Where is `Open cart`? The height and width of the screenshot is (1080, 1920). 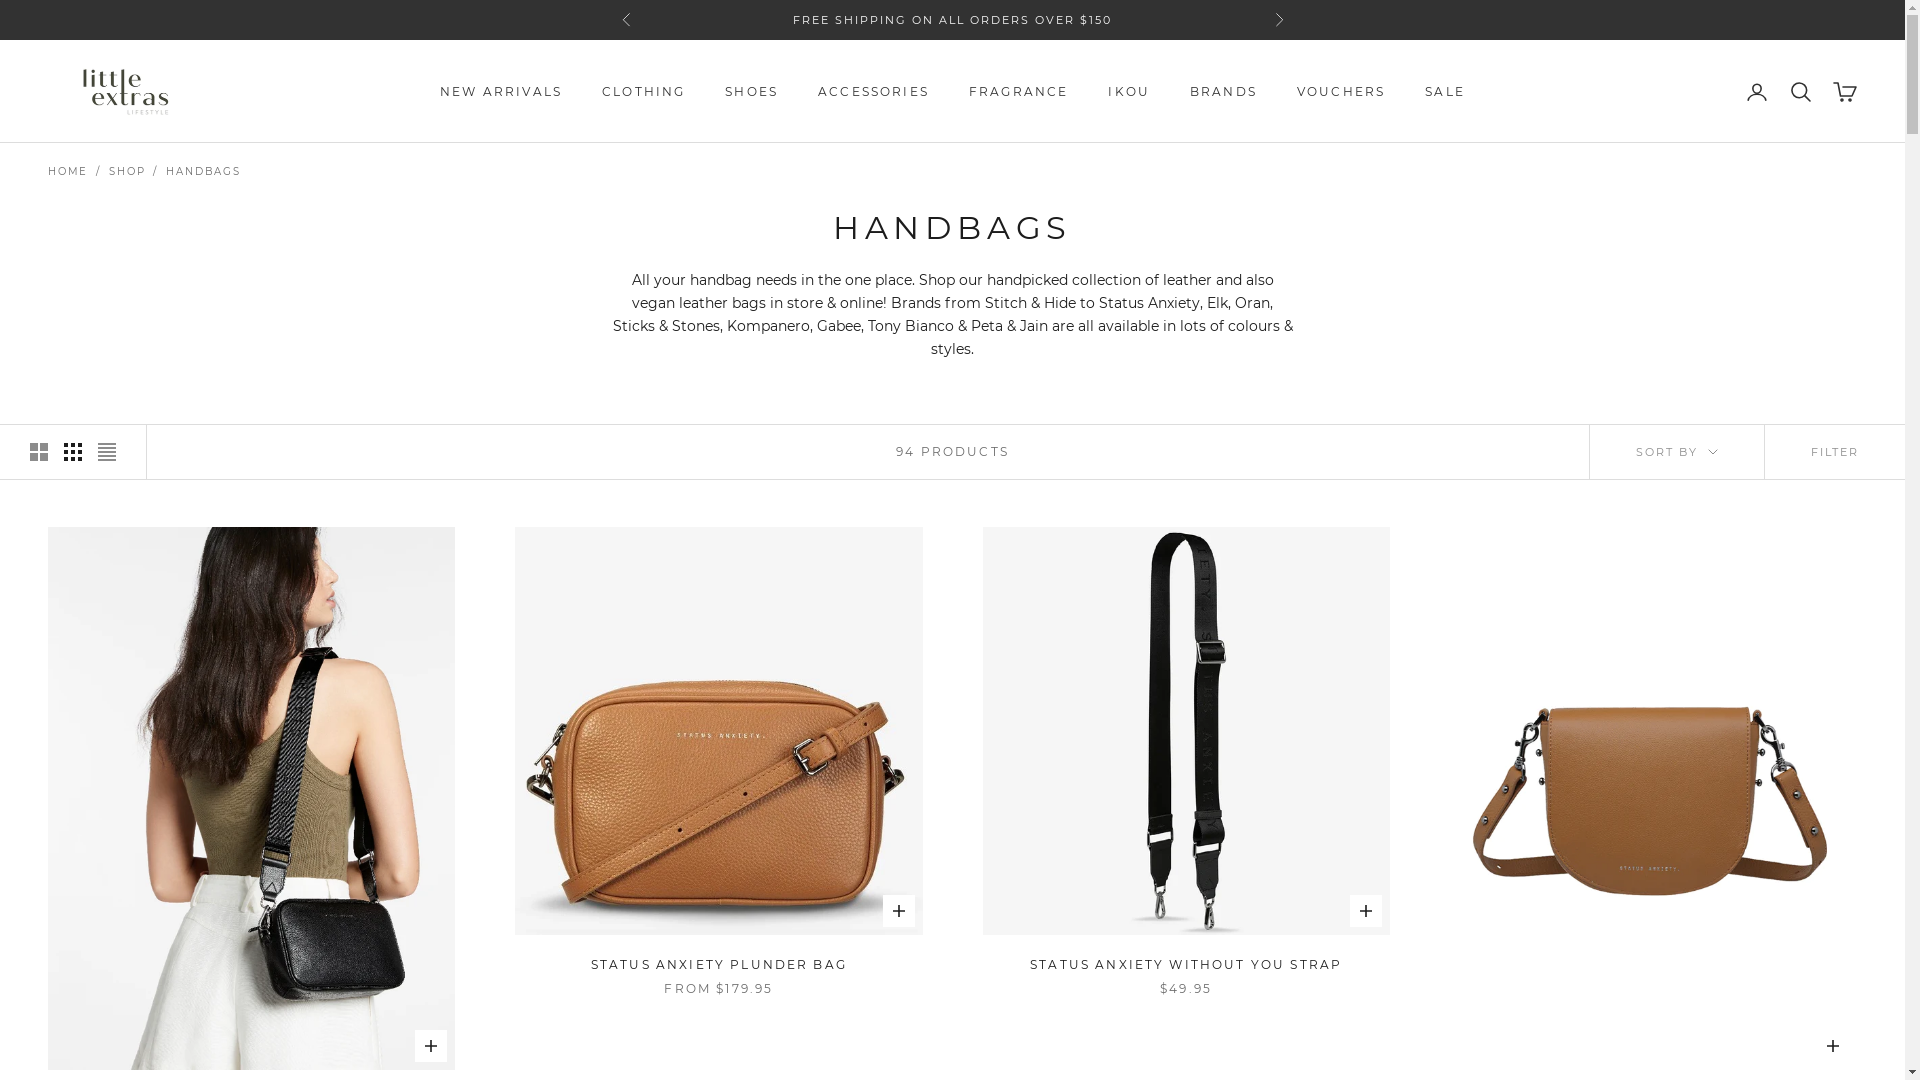 Open cart is located at coordinates (1845, 92).